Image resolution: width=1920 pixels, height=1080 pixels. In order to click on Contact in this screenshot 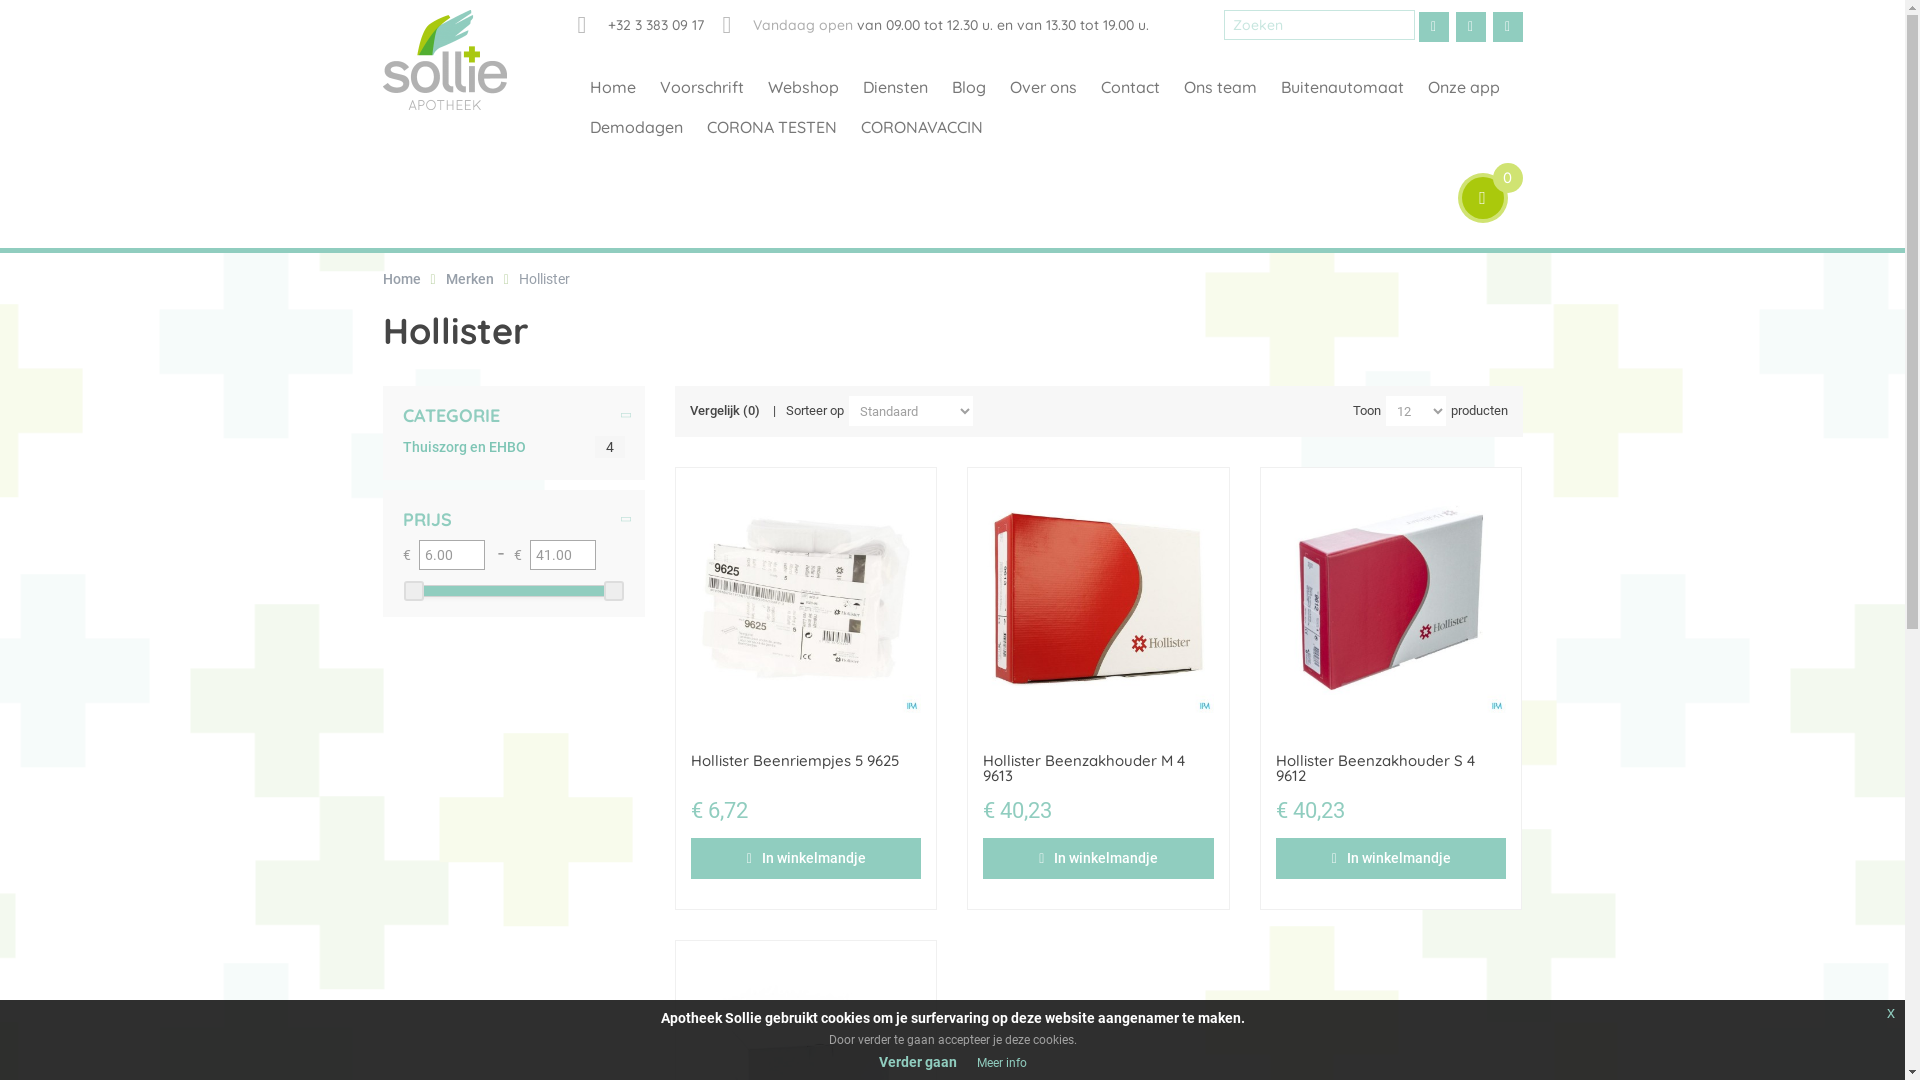, I will do `click(1130, 87)`.